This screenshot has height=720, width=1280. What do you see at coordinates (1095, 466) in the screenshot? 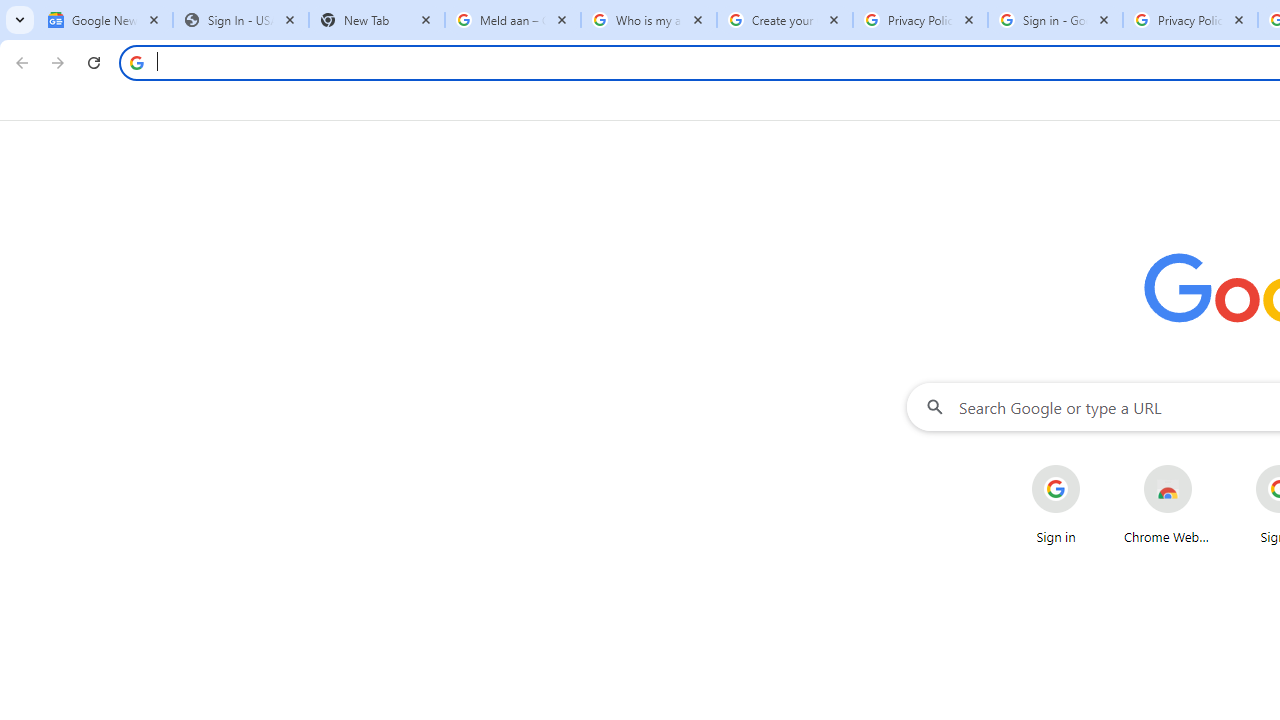
I see `More actions for Sign in shortcut` at bounding box center [1095, 466].